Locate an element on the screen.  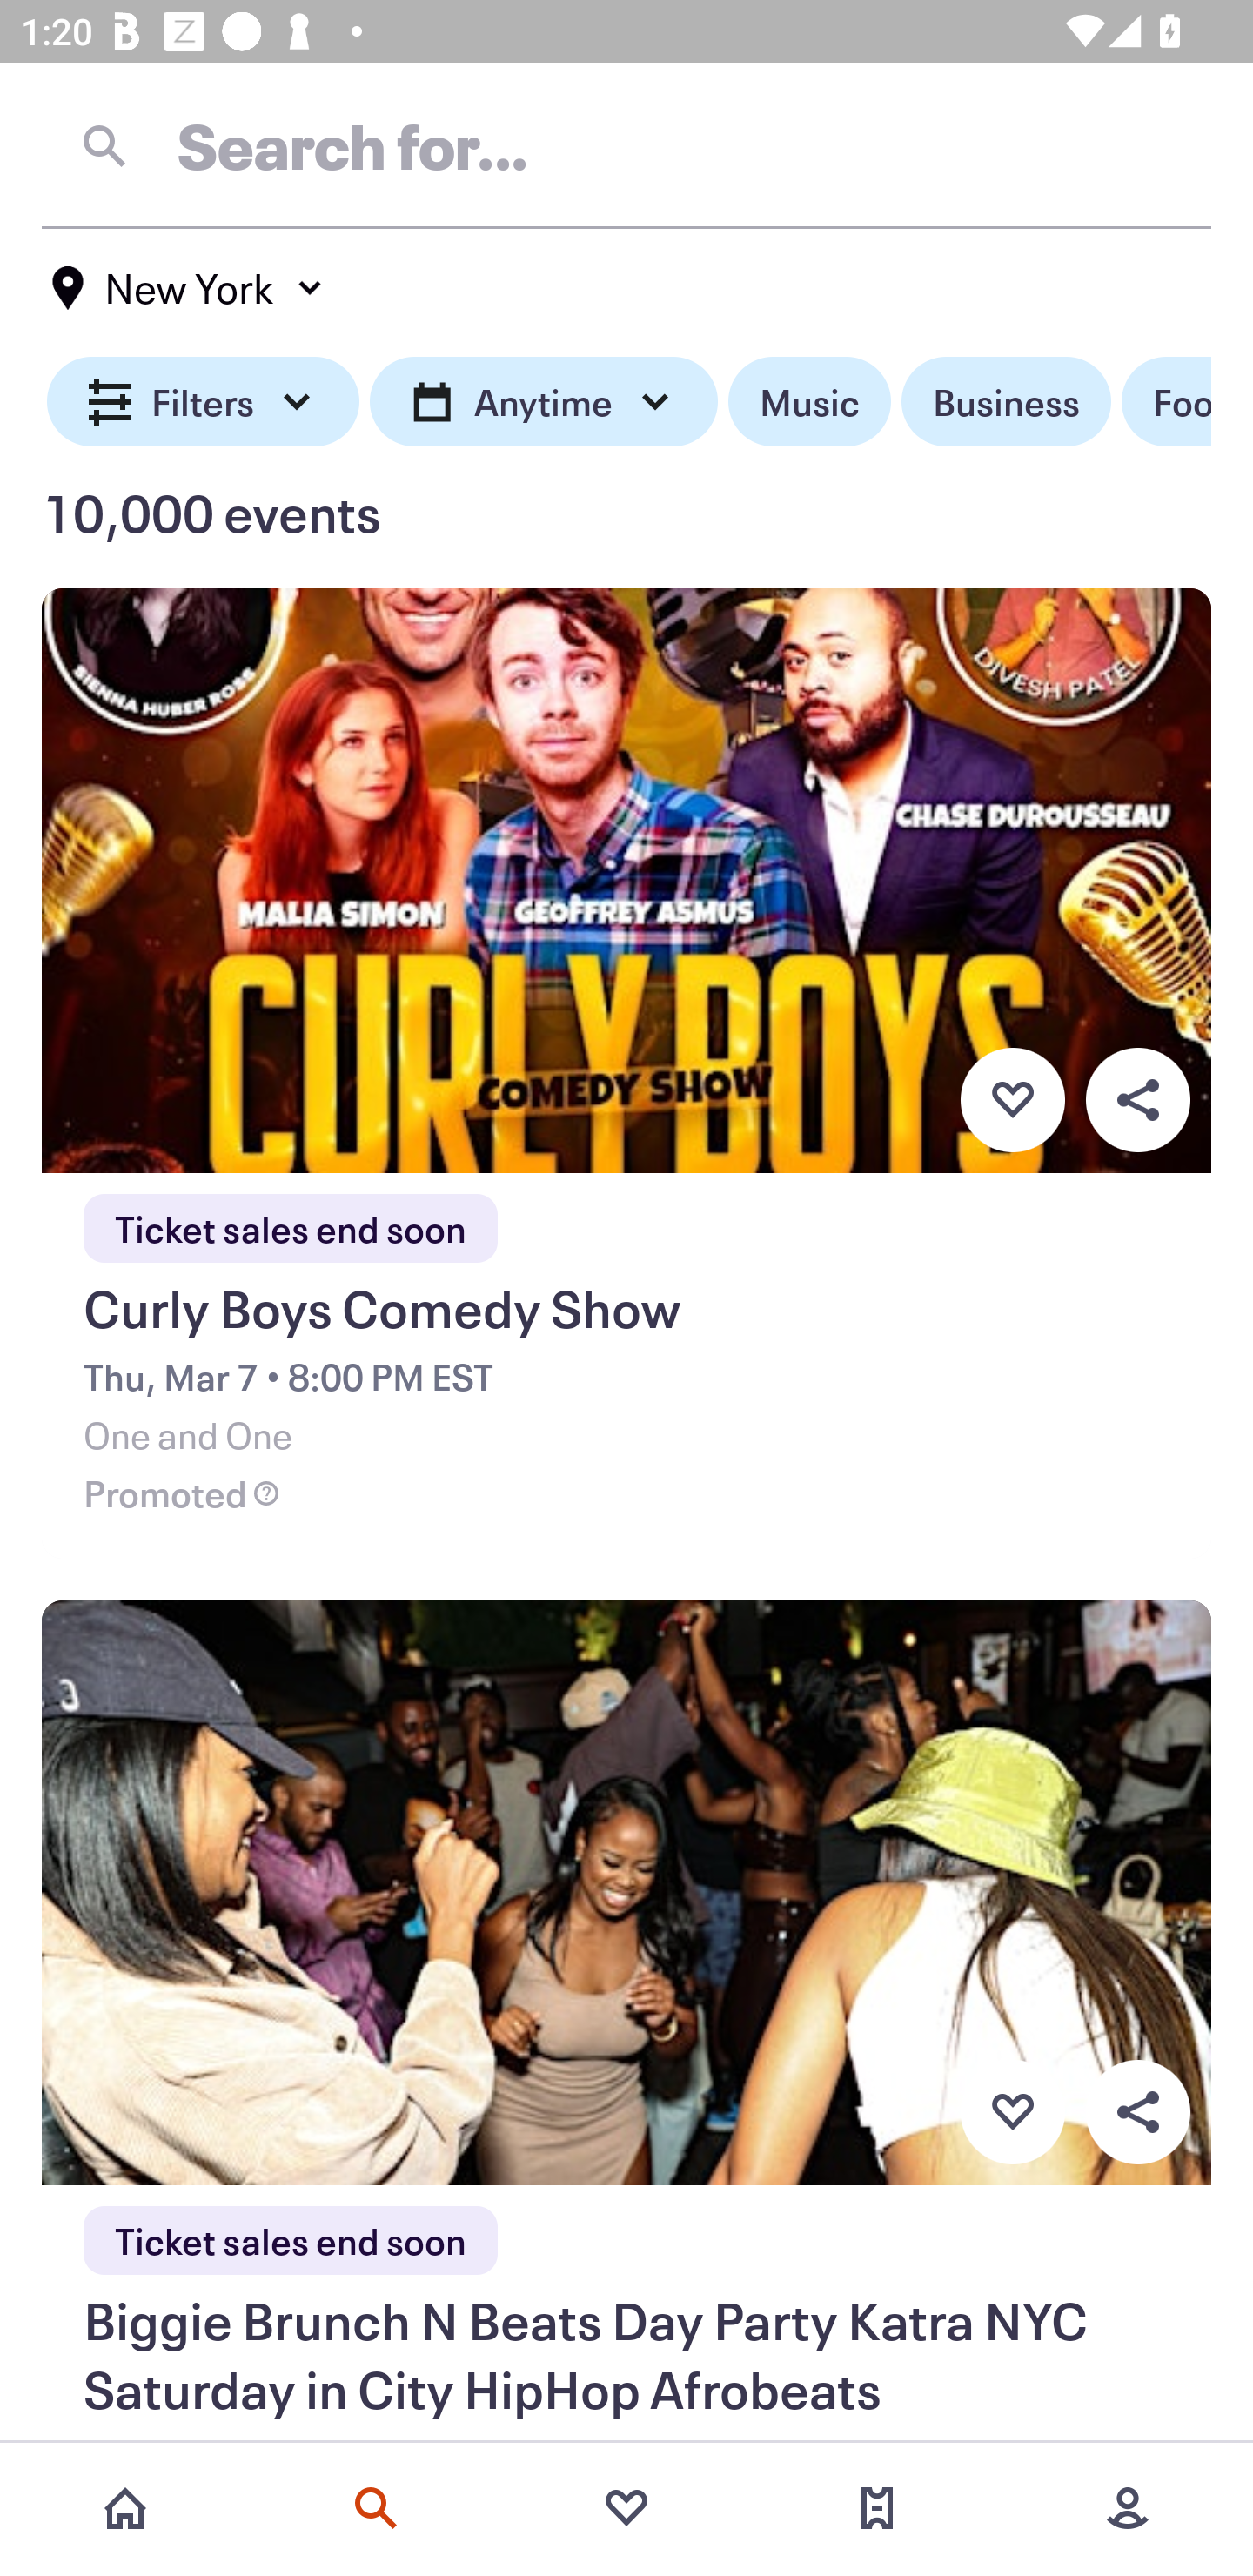
Favorite button is located at coordinates (1012, 1099).